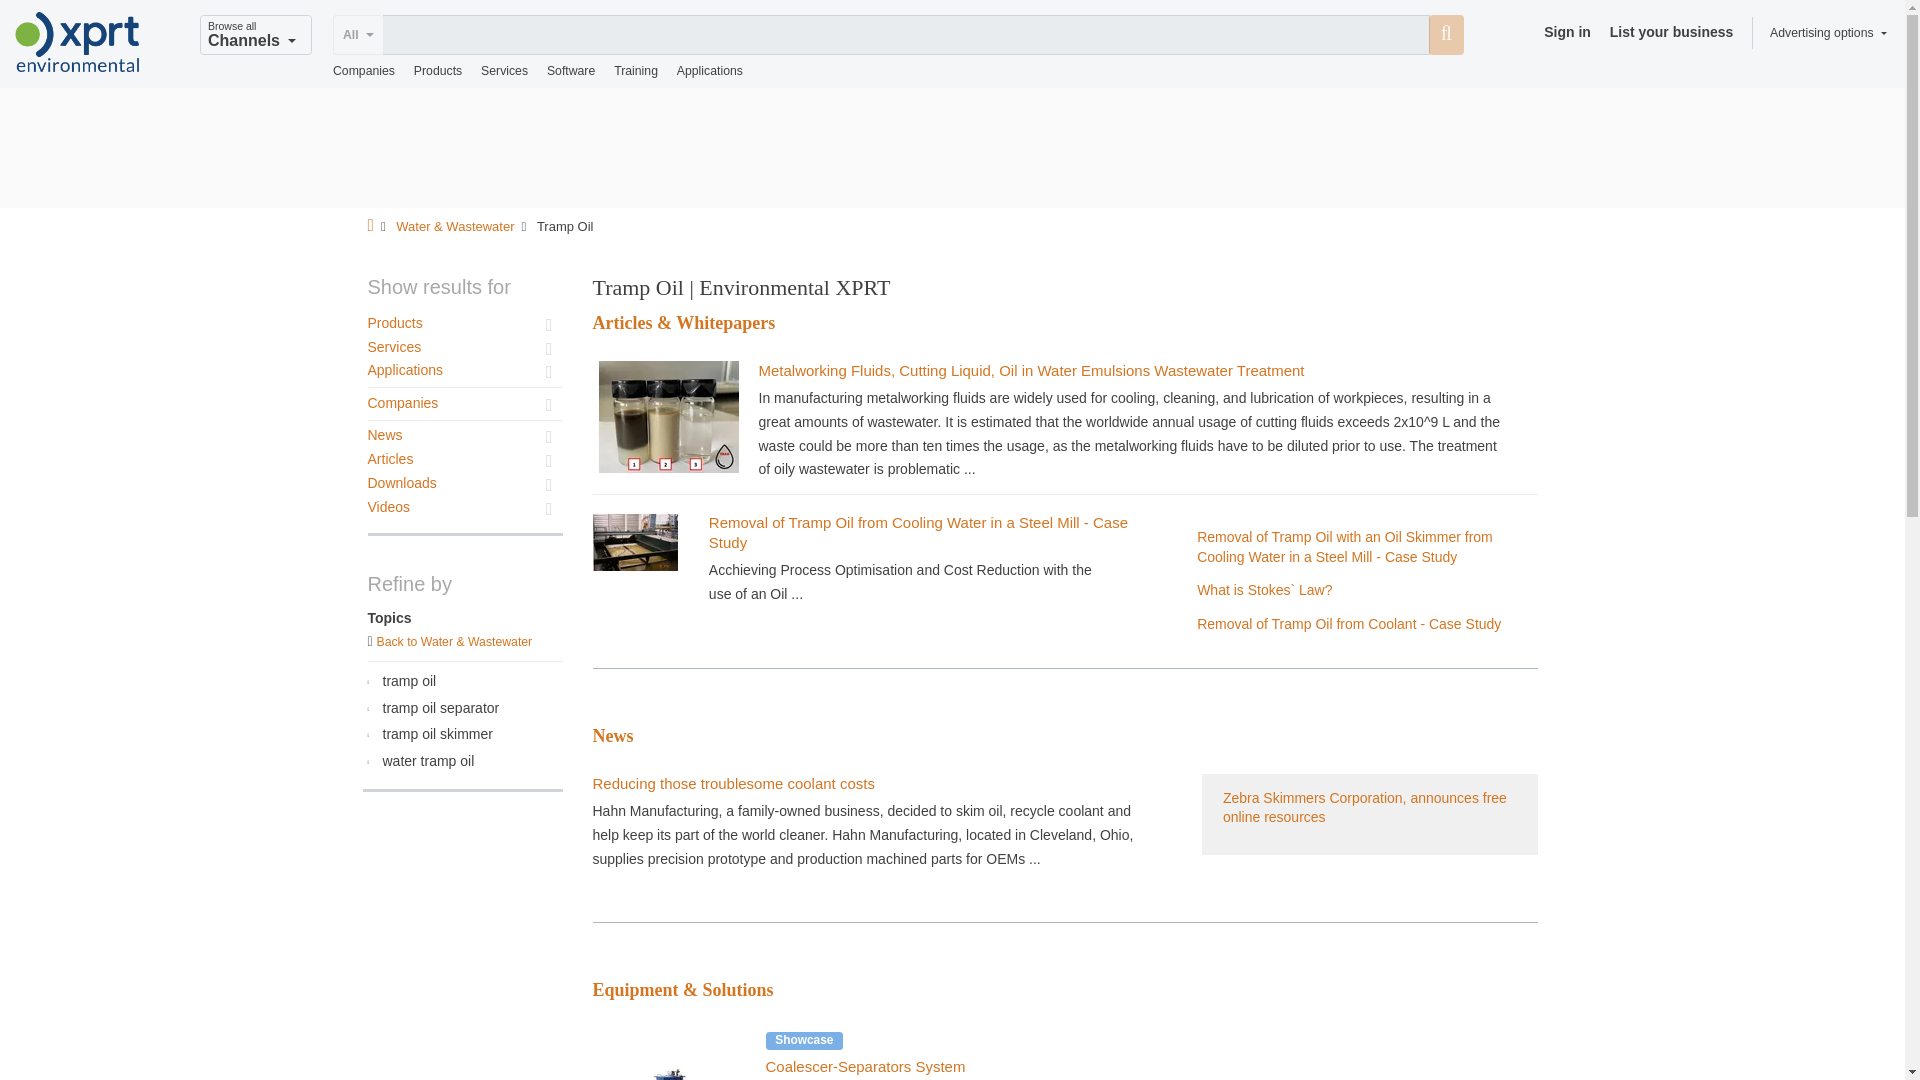  What do you see at coordinates (78, 42) in the screenshot?
I see `Logo Environmental XPRT` at bounding box center [78, 42].